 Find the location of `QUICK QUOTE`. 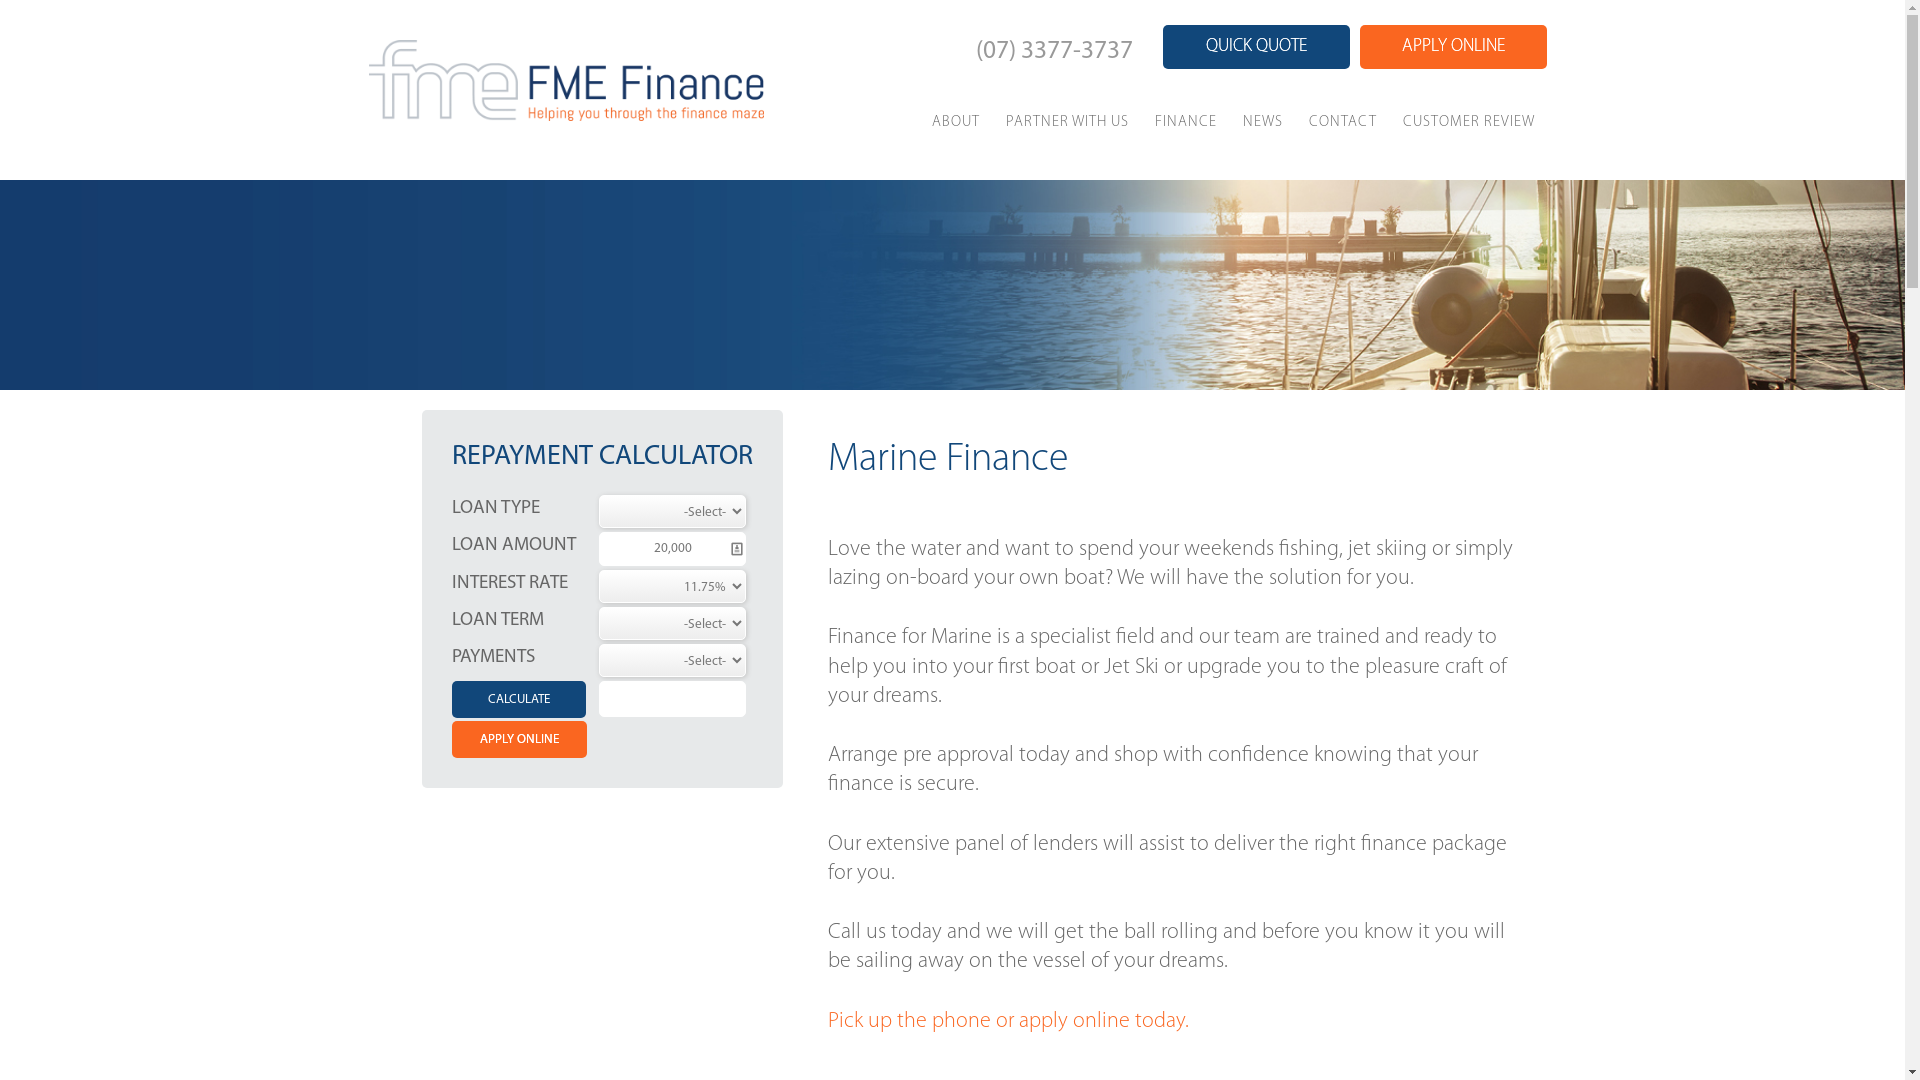

QUICK QUOTE is located at coordinates (1256, 47).